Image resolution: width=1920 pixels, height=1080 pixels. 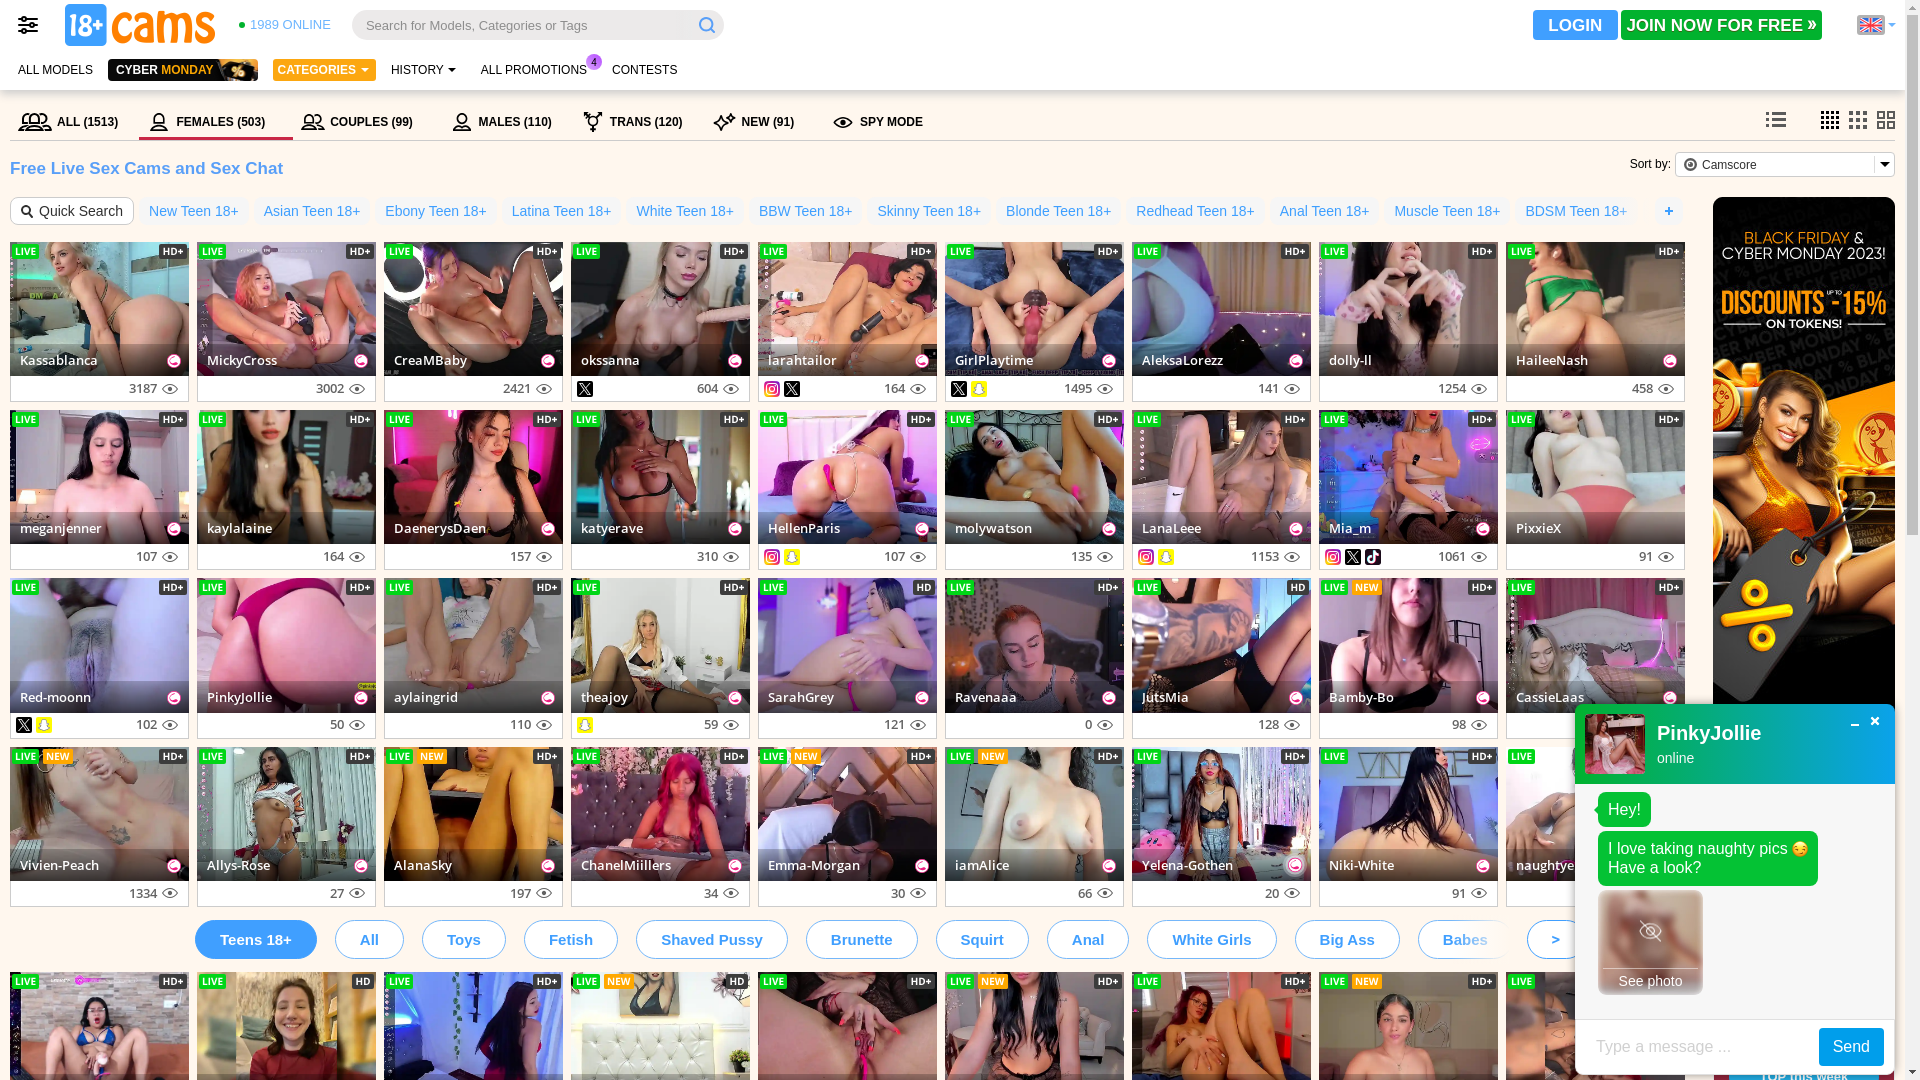 What do you see at coordinates (802, 360) in the screenshot?
I see `larahtailor` at bounding box center [802, 360].